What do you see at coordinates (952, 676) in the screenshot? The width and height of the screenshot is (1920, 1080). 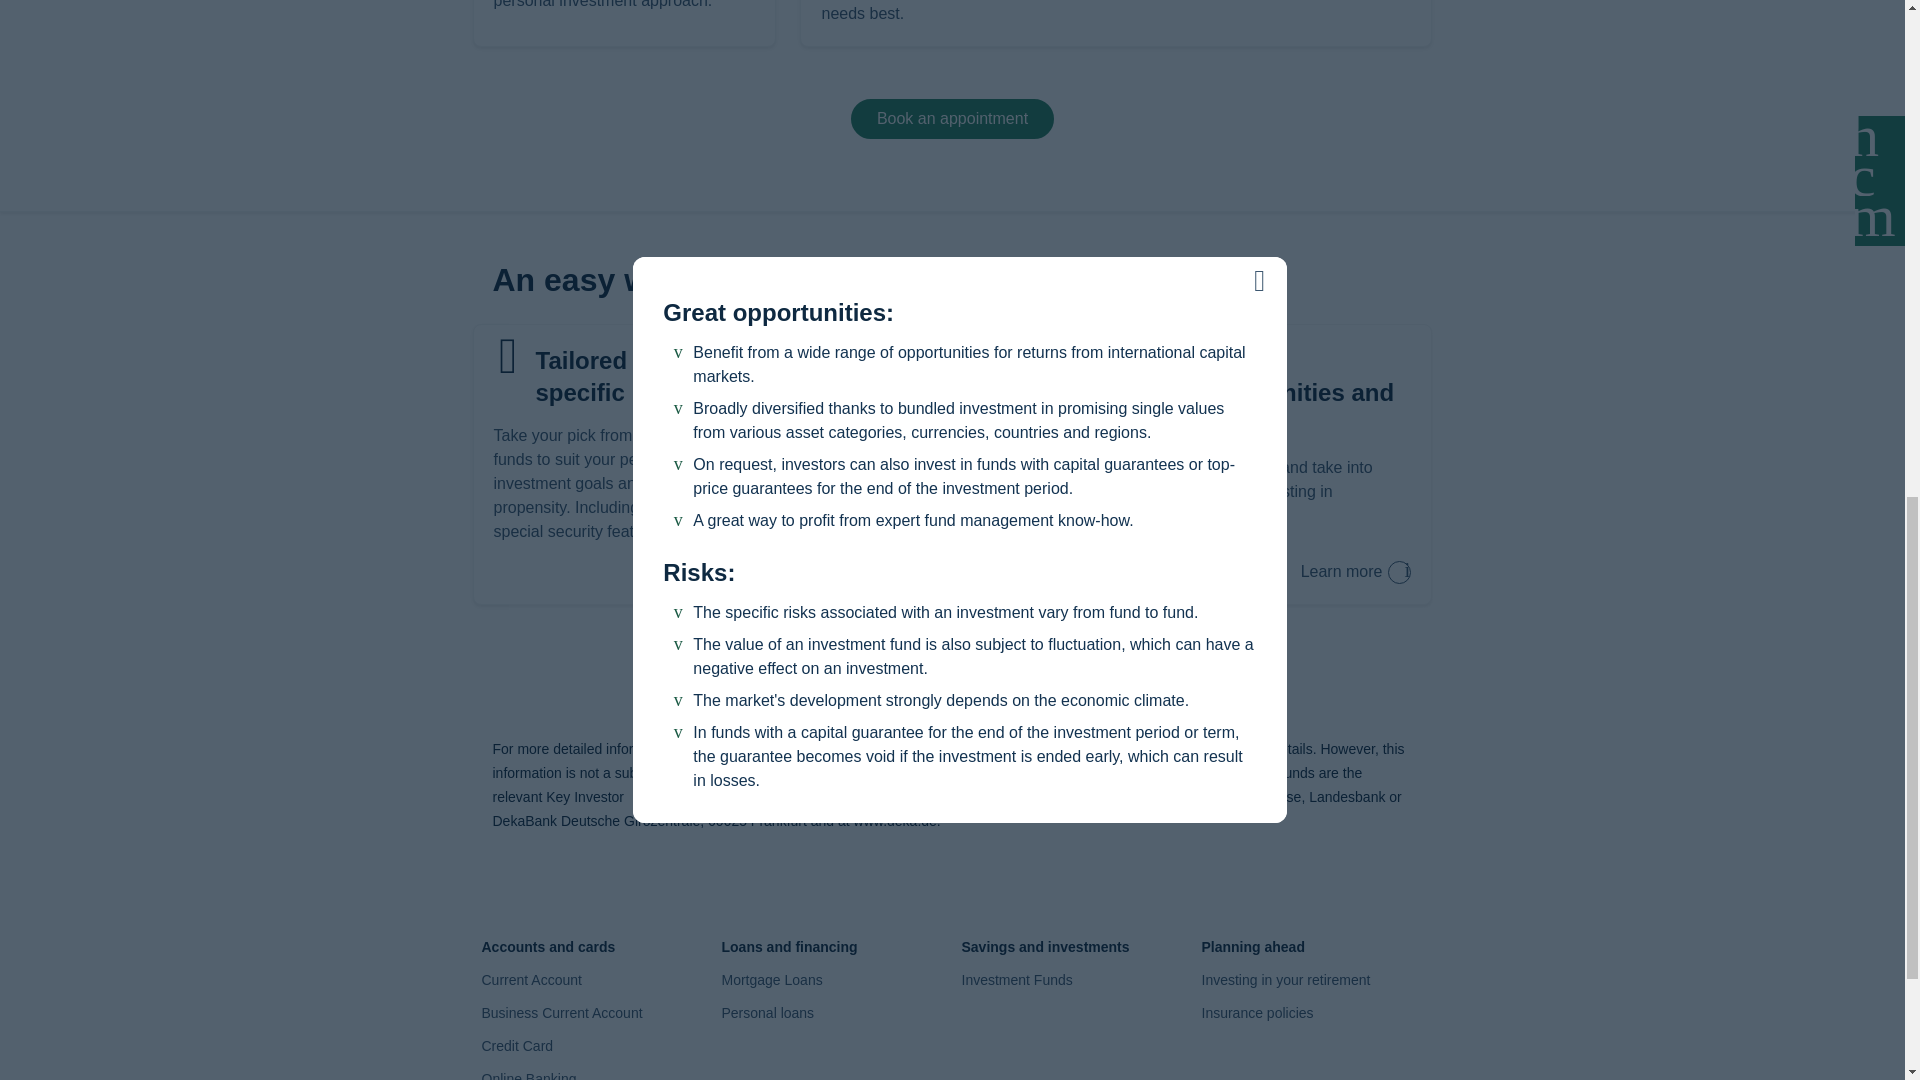 I see `Book an appointment` at bounding box center [952, 676].